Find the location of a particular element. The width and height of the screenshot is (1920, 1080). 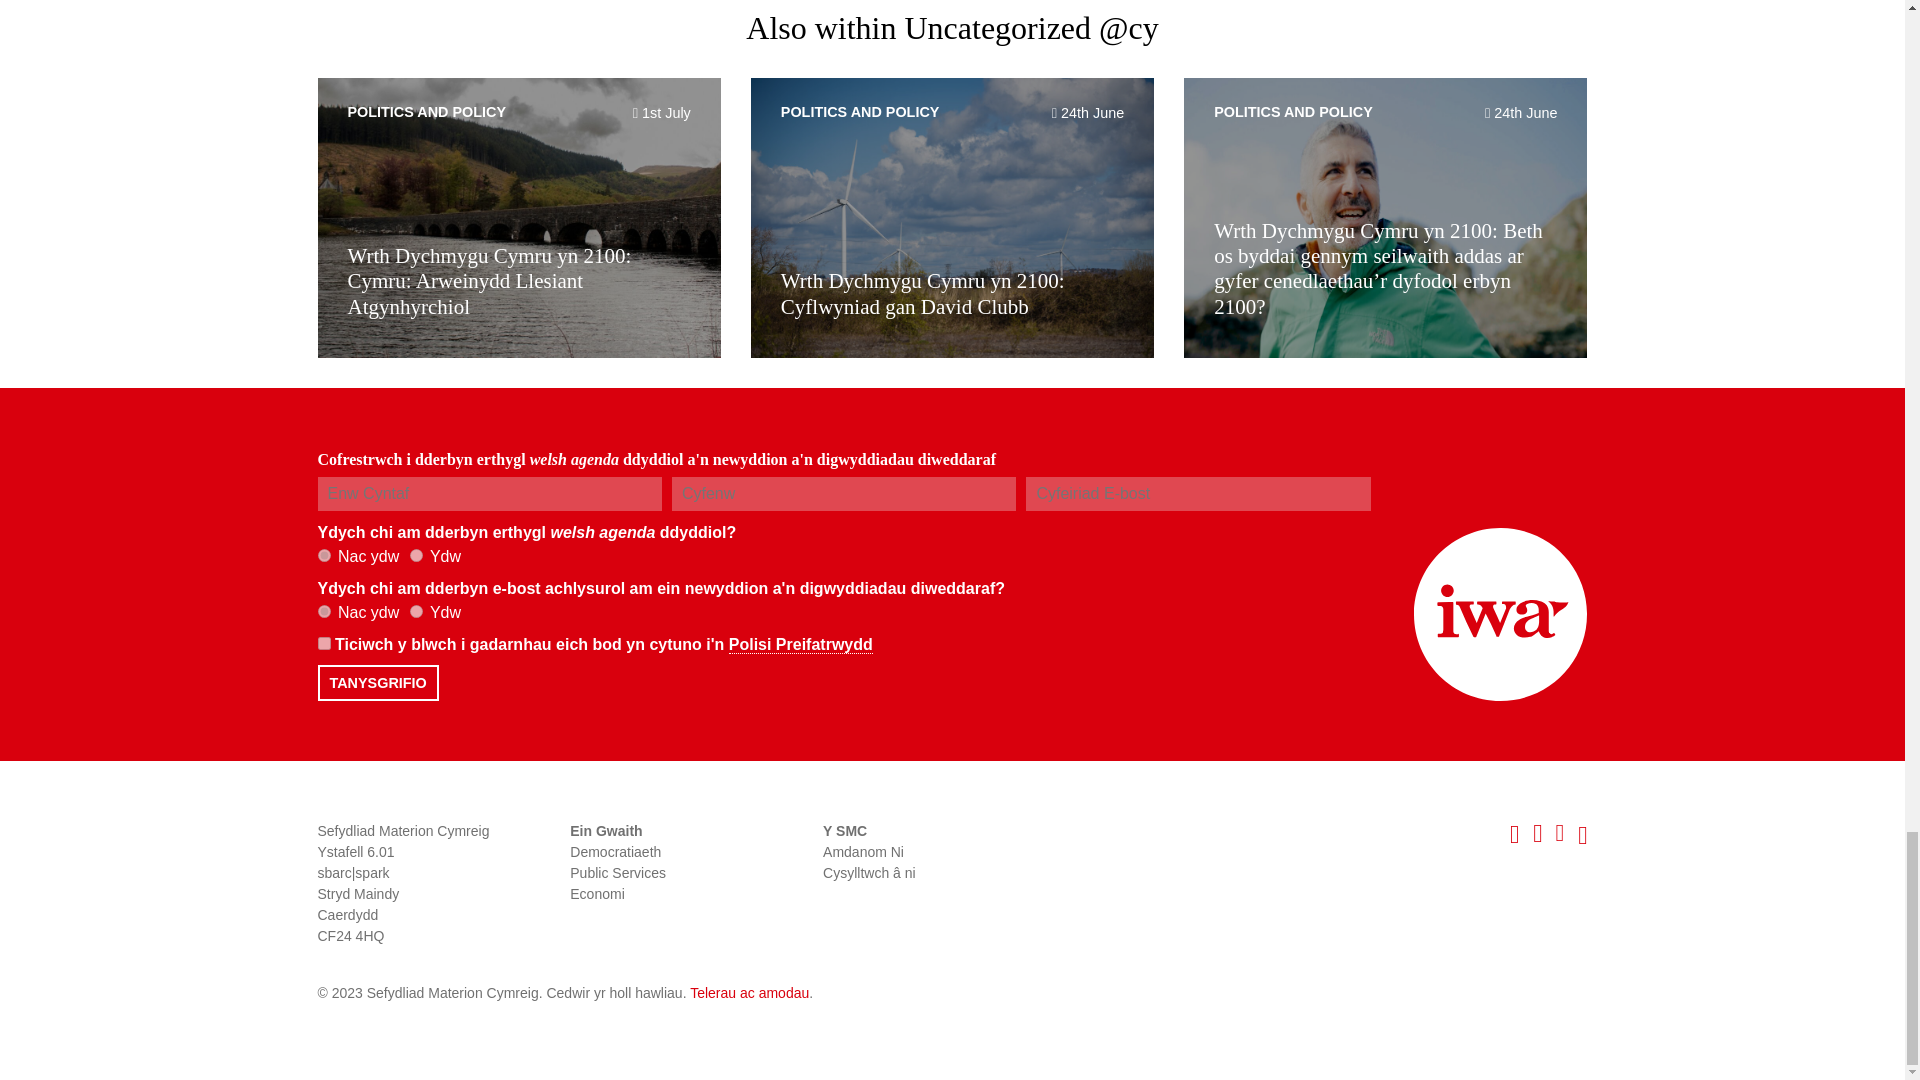

No is located at coordinates (324, 610).